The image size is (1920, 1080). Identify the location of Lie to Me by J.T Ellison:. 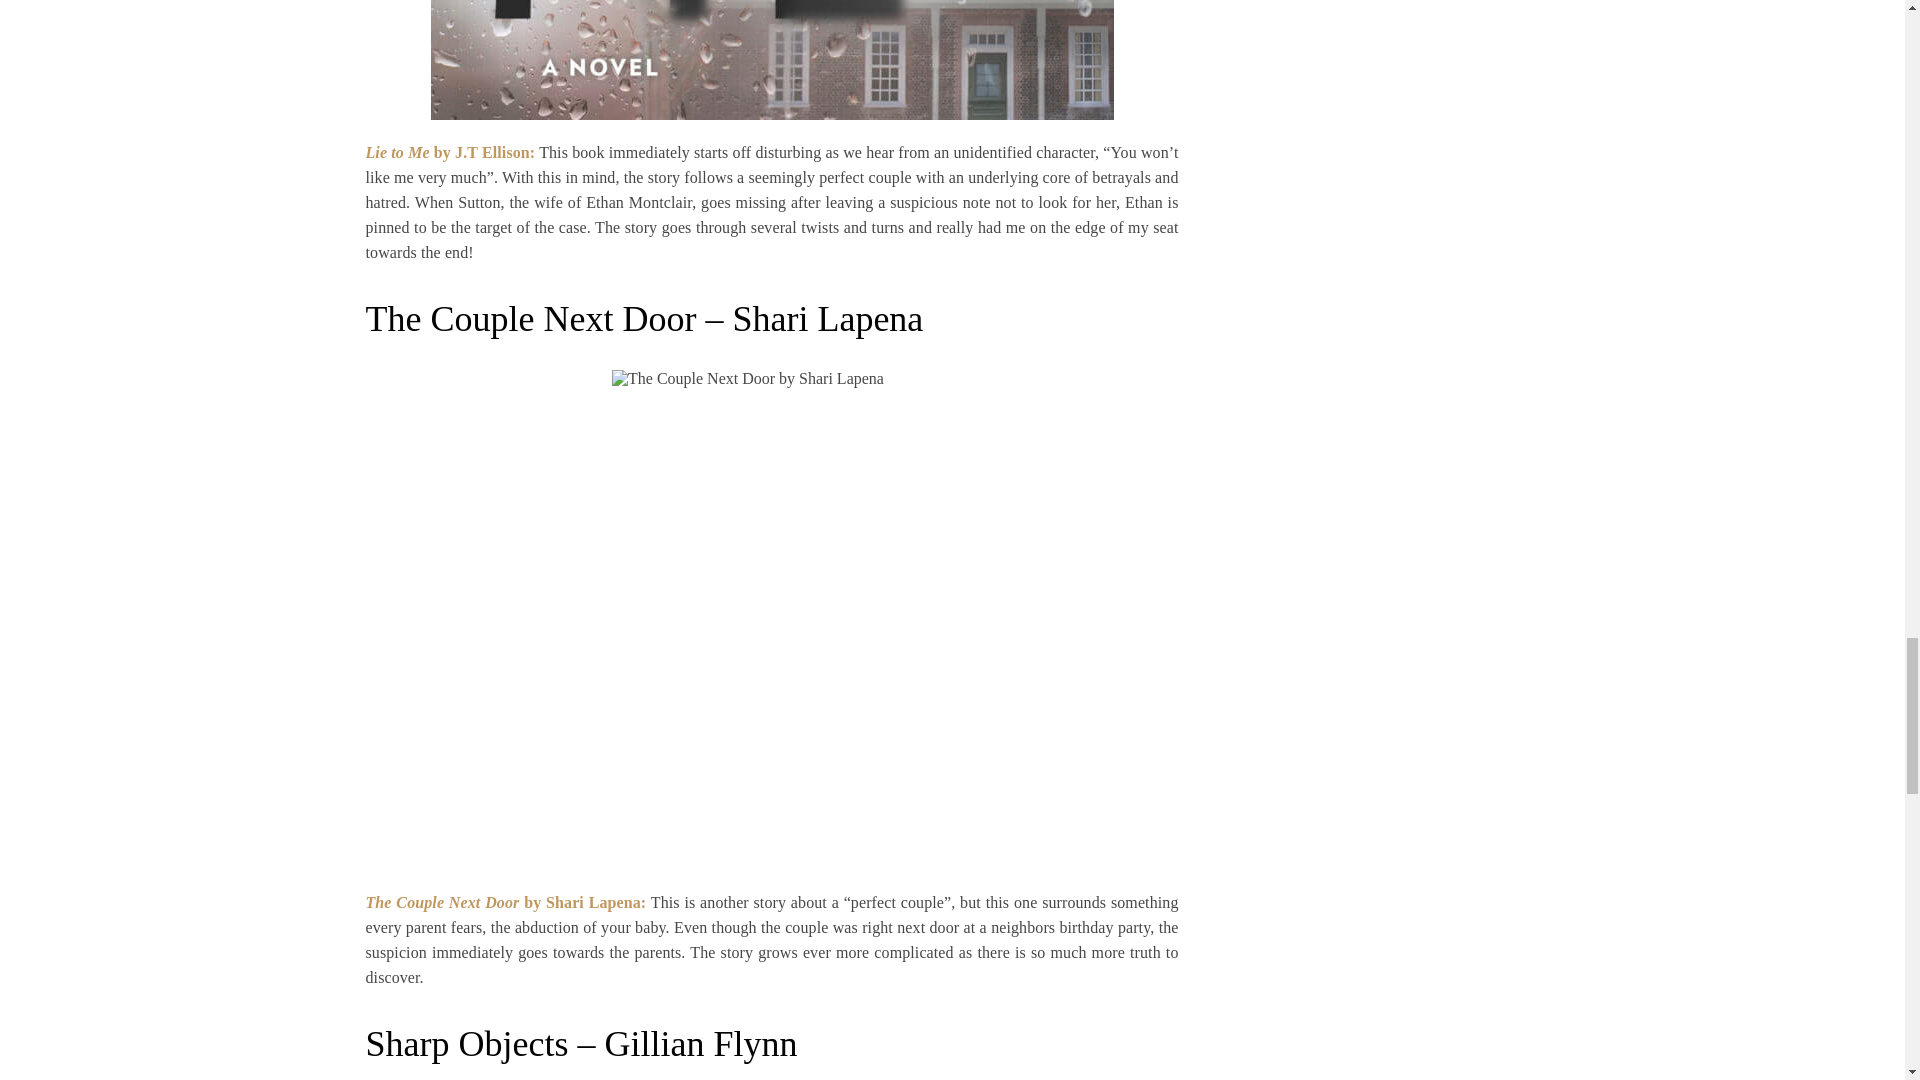
(450, 152).